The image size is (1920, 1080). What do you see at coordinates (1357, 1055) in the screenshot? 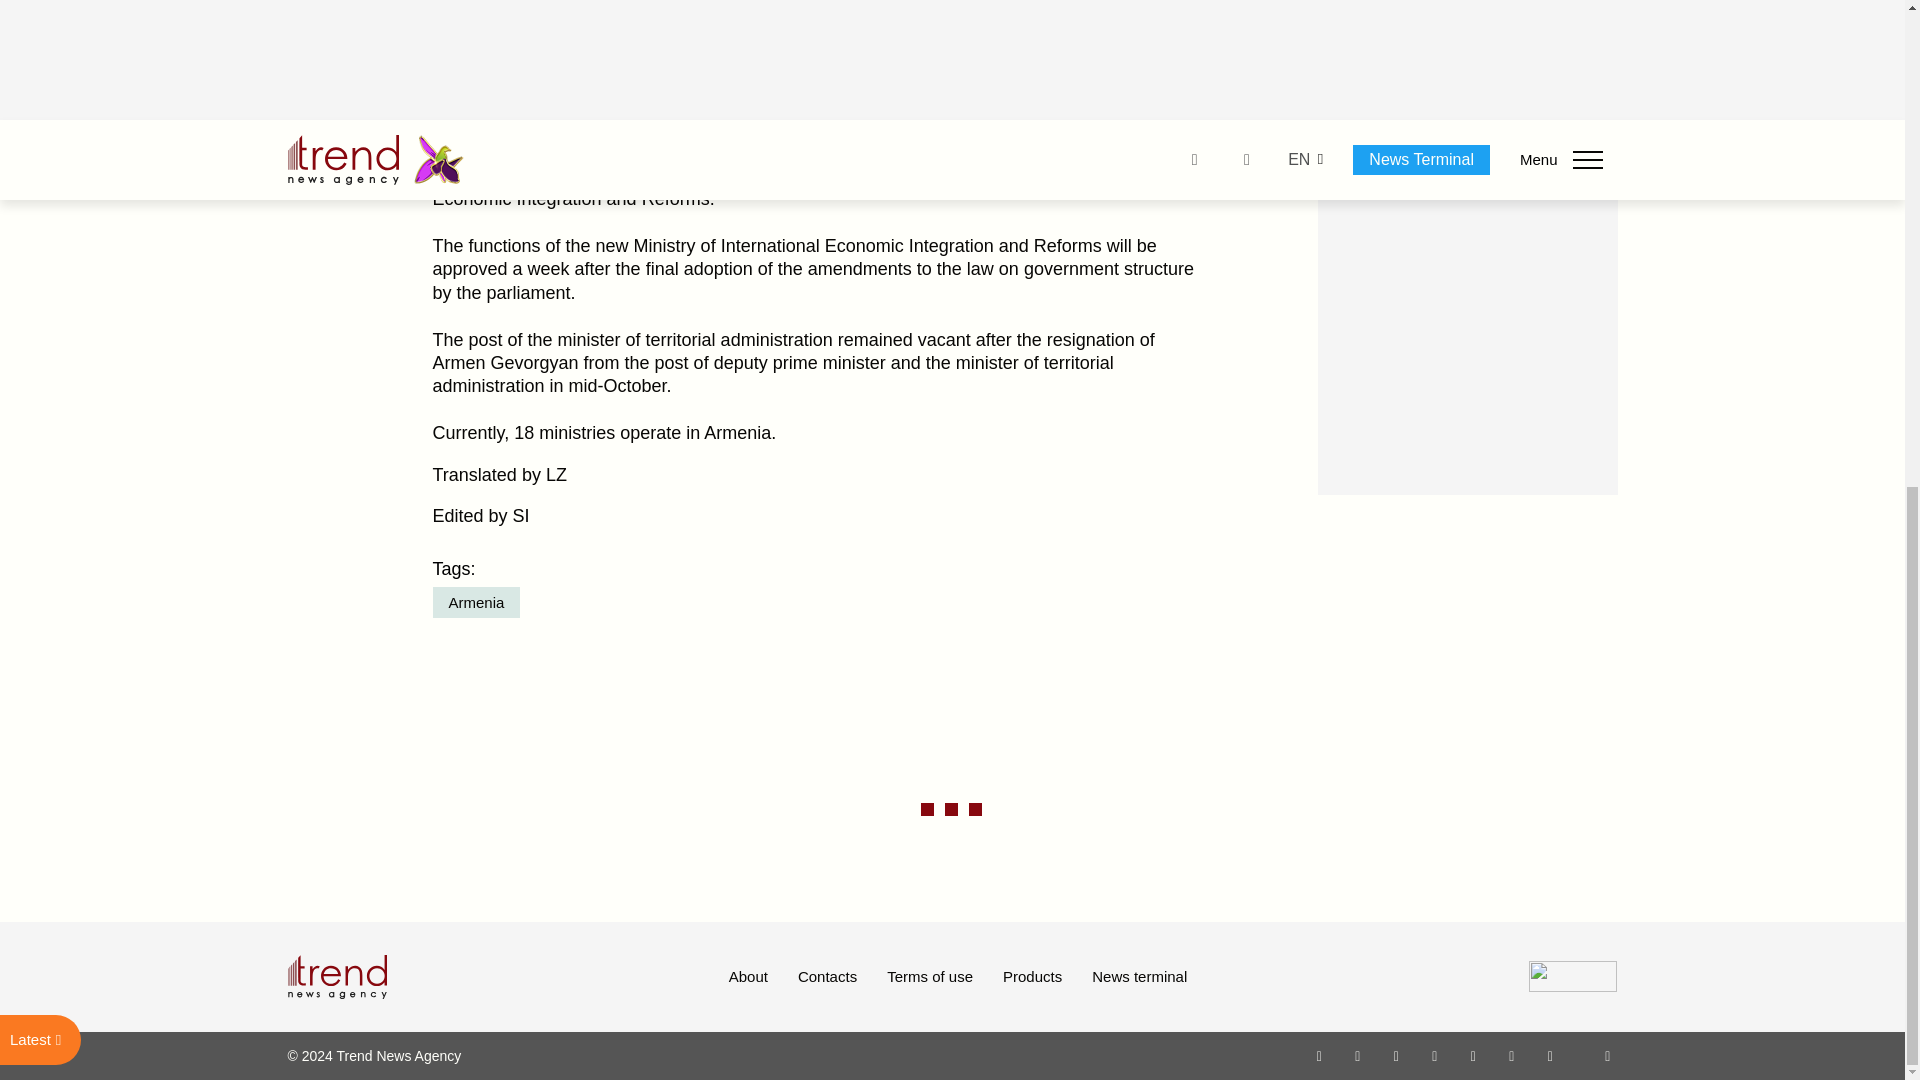
I see `Facebook` at bounding box center [1357, 1055].